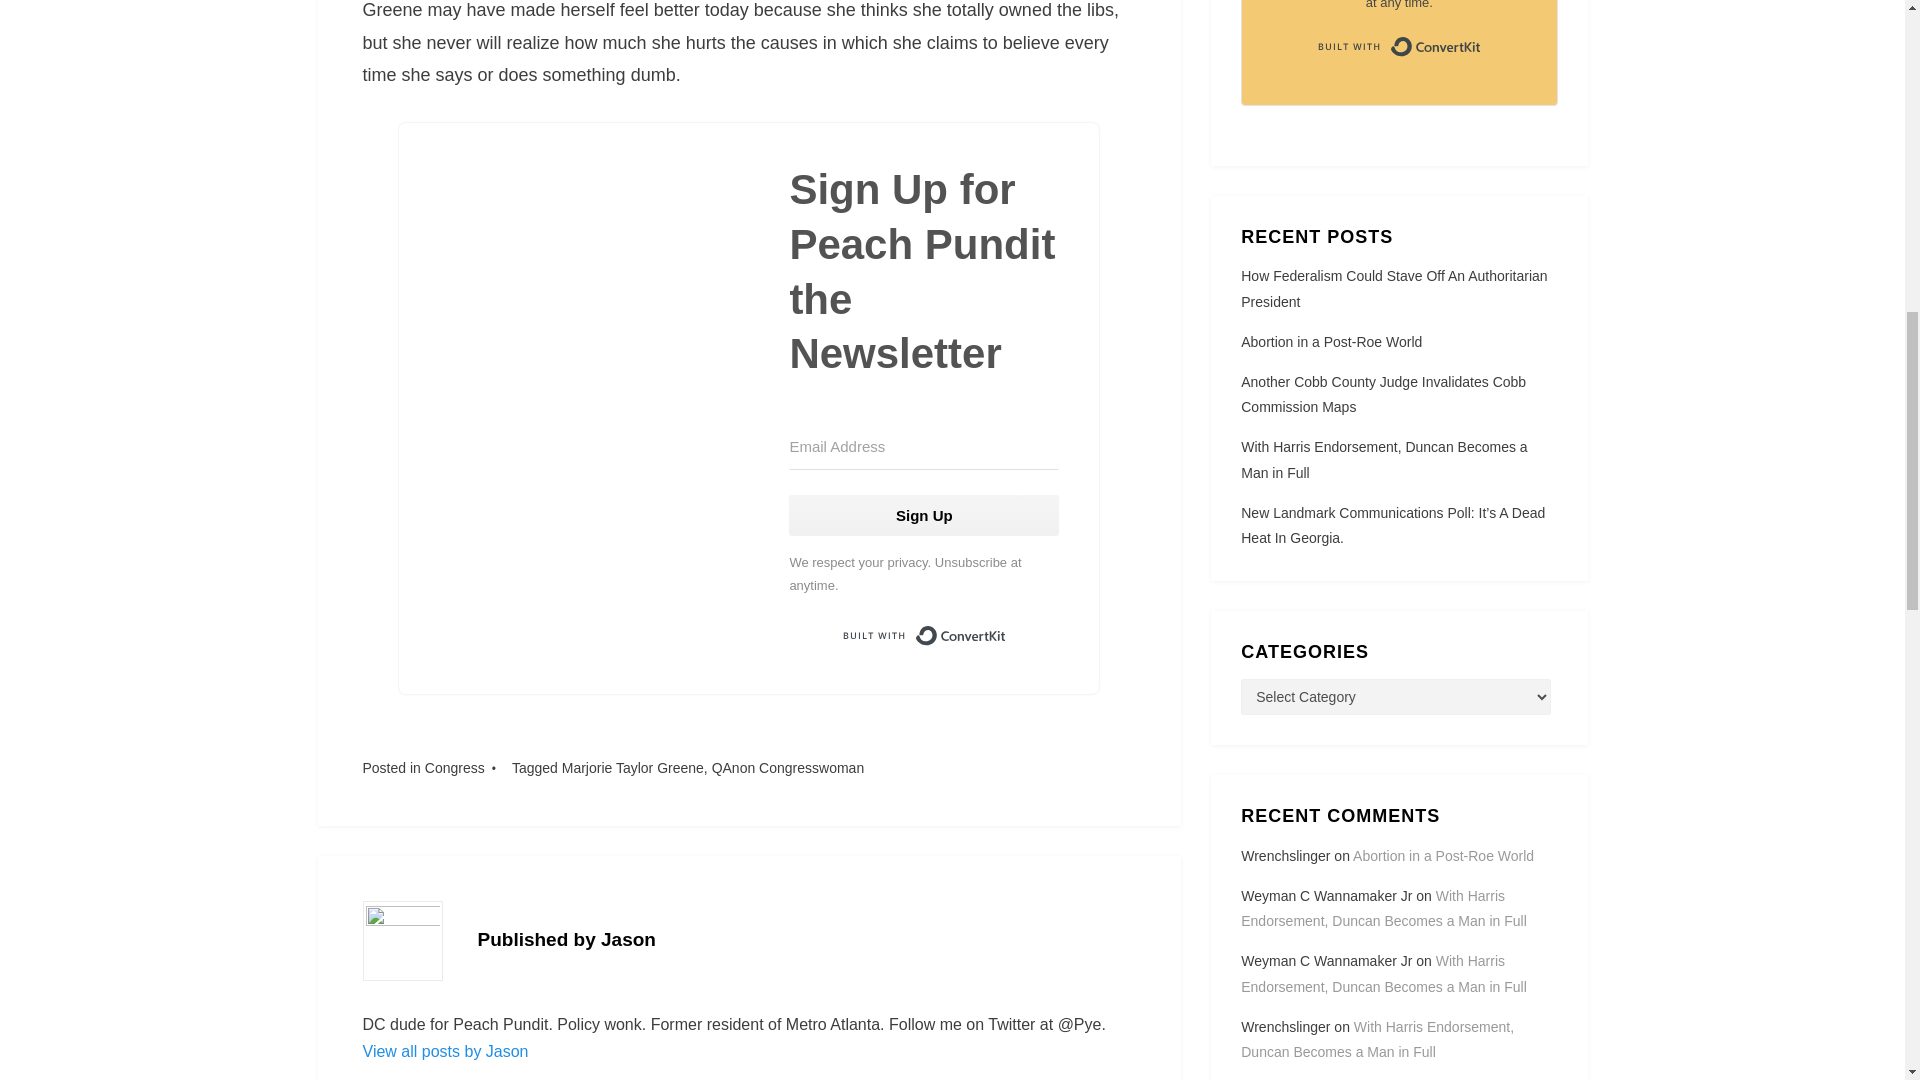  Describe the element at coordinates (923, 636) in the screenshot. I see `Built with ConvertKit` at that location.